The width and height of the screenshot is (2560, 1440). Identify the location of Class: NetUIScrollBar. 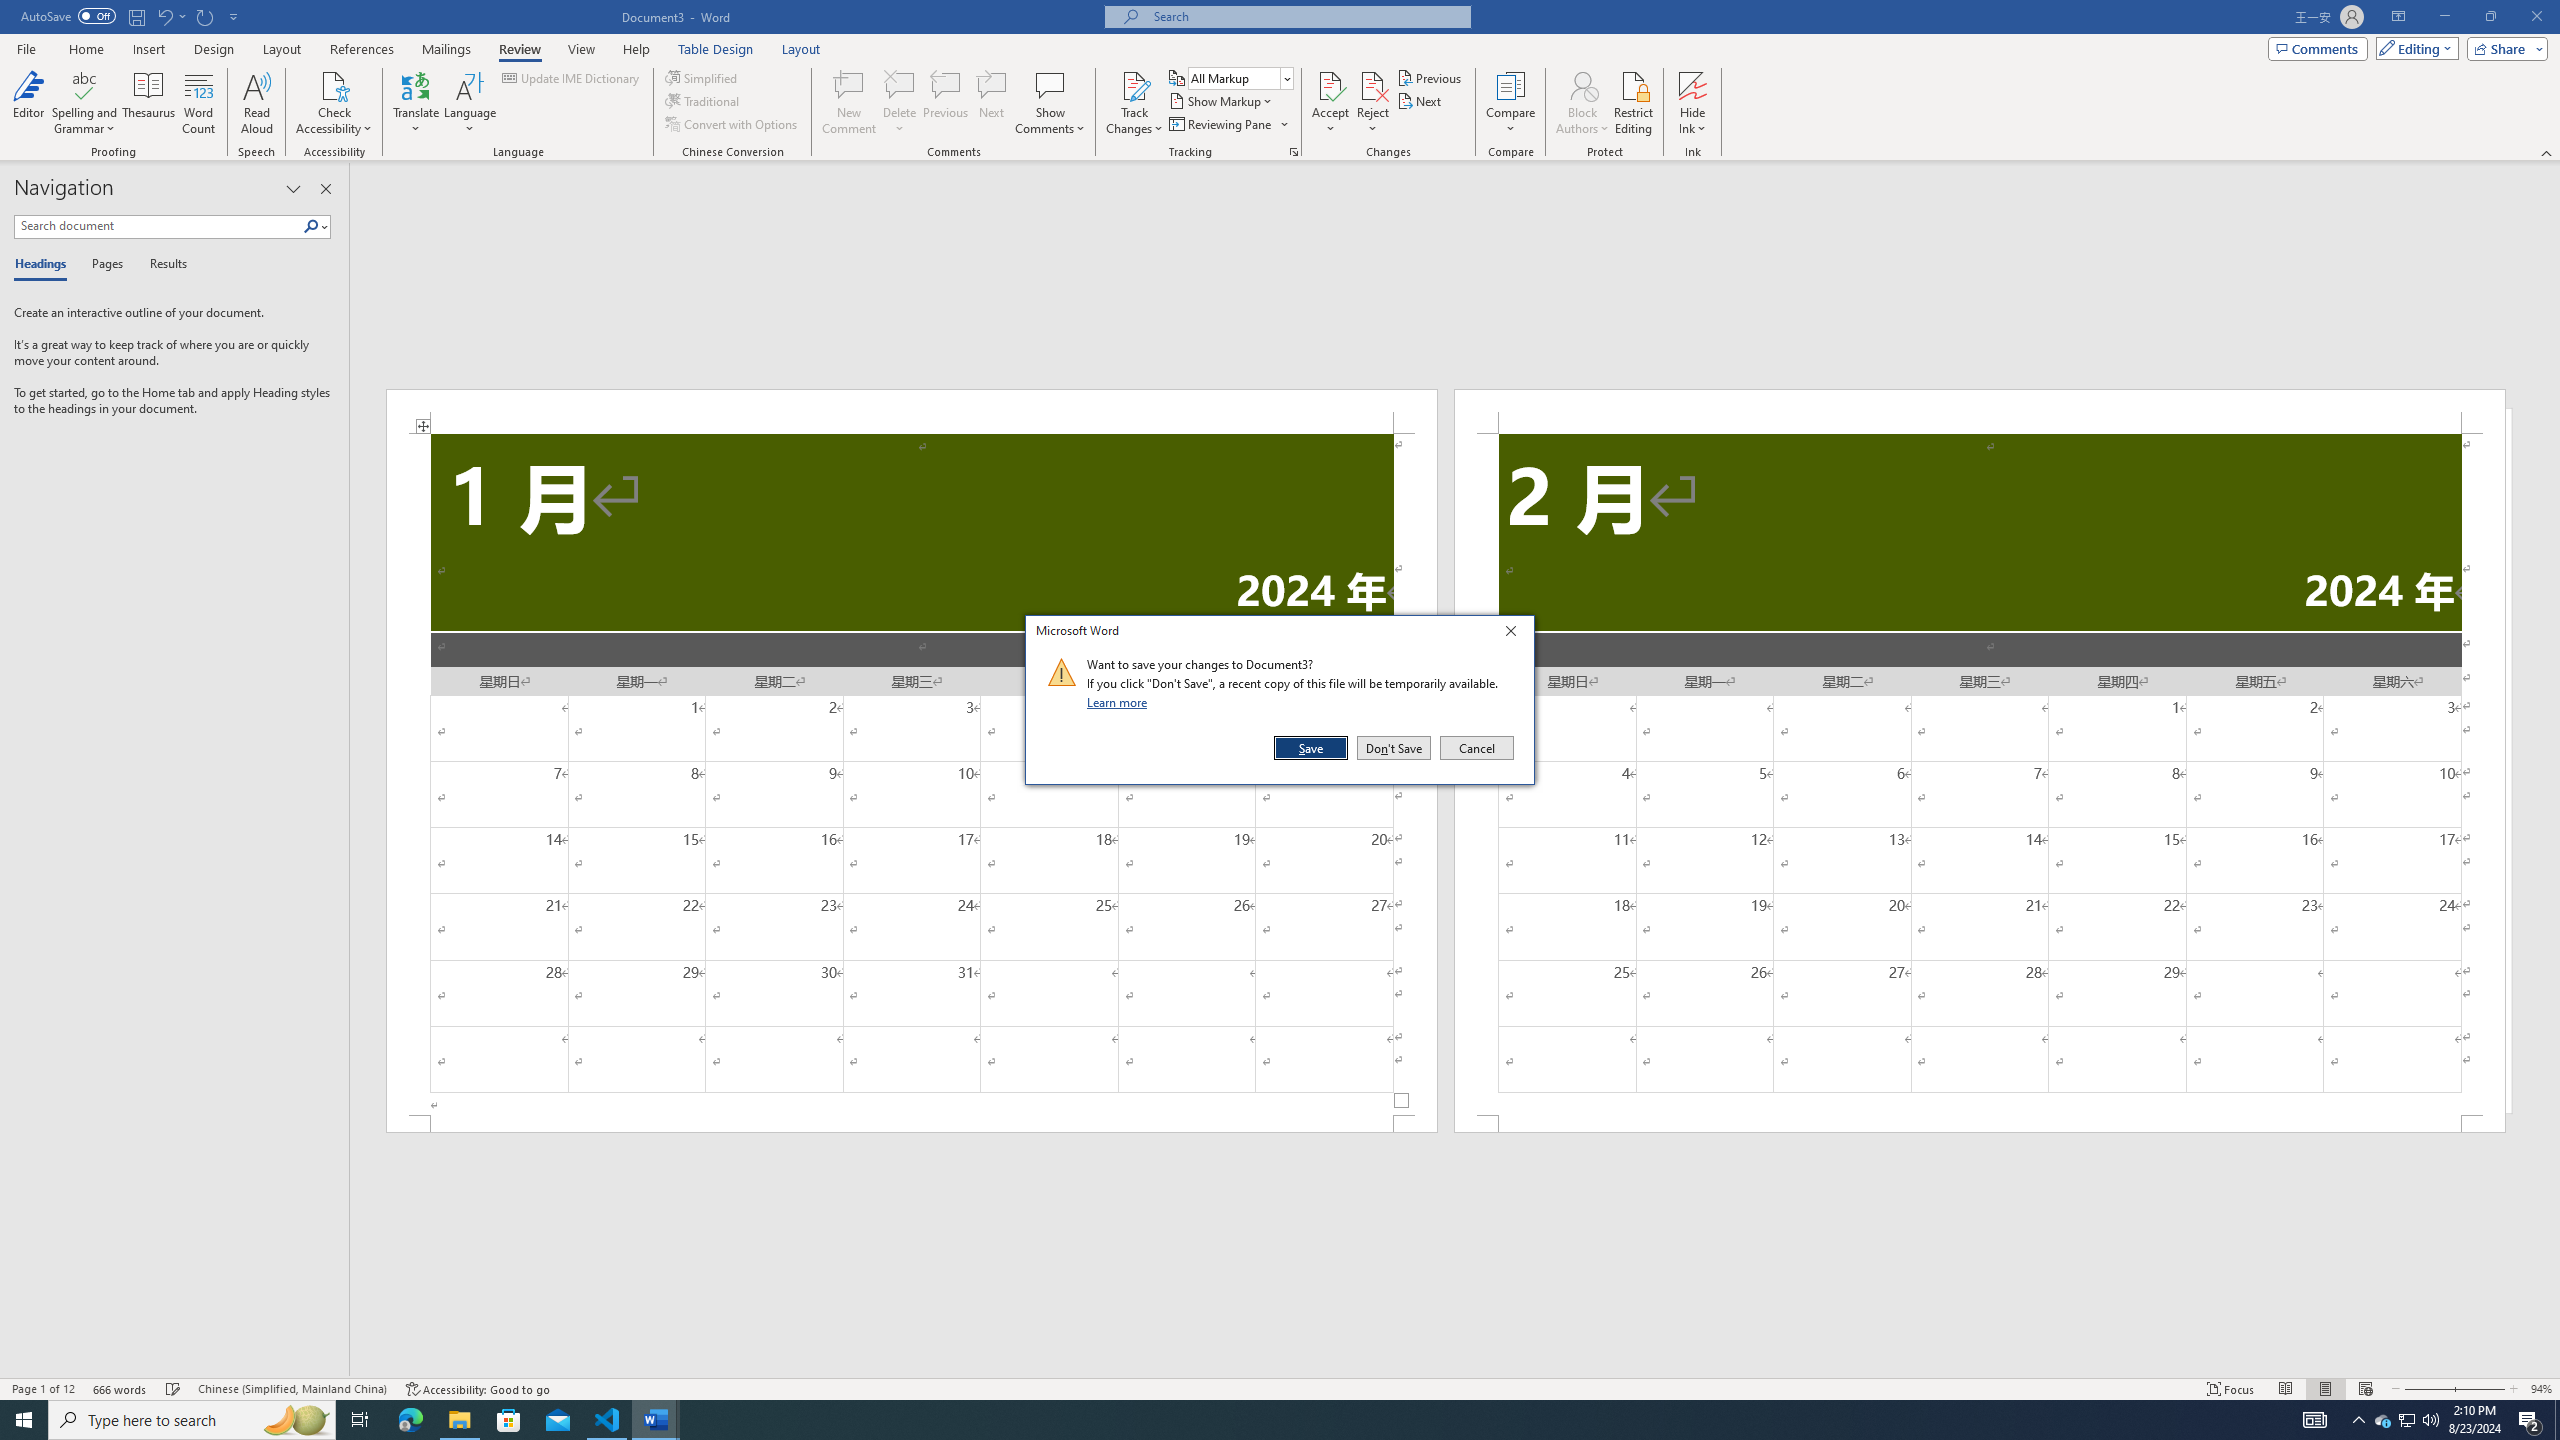
(1455, 1369).